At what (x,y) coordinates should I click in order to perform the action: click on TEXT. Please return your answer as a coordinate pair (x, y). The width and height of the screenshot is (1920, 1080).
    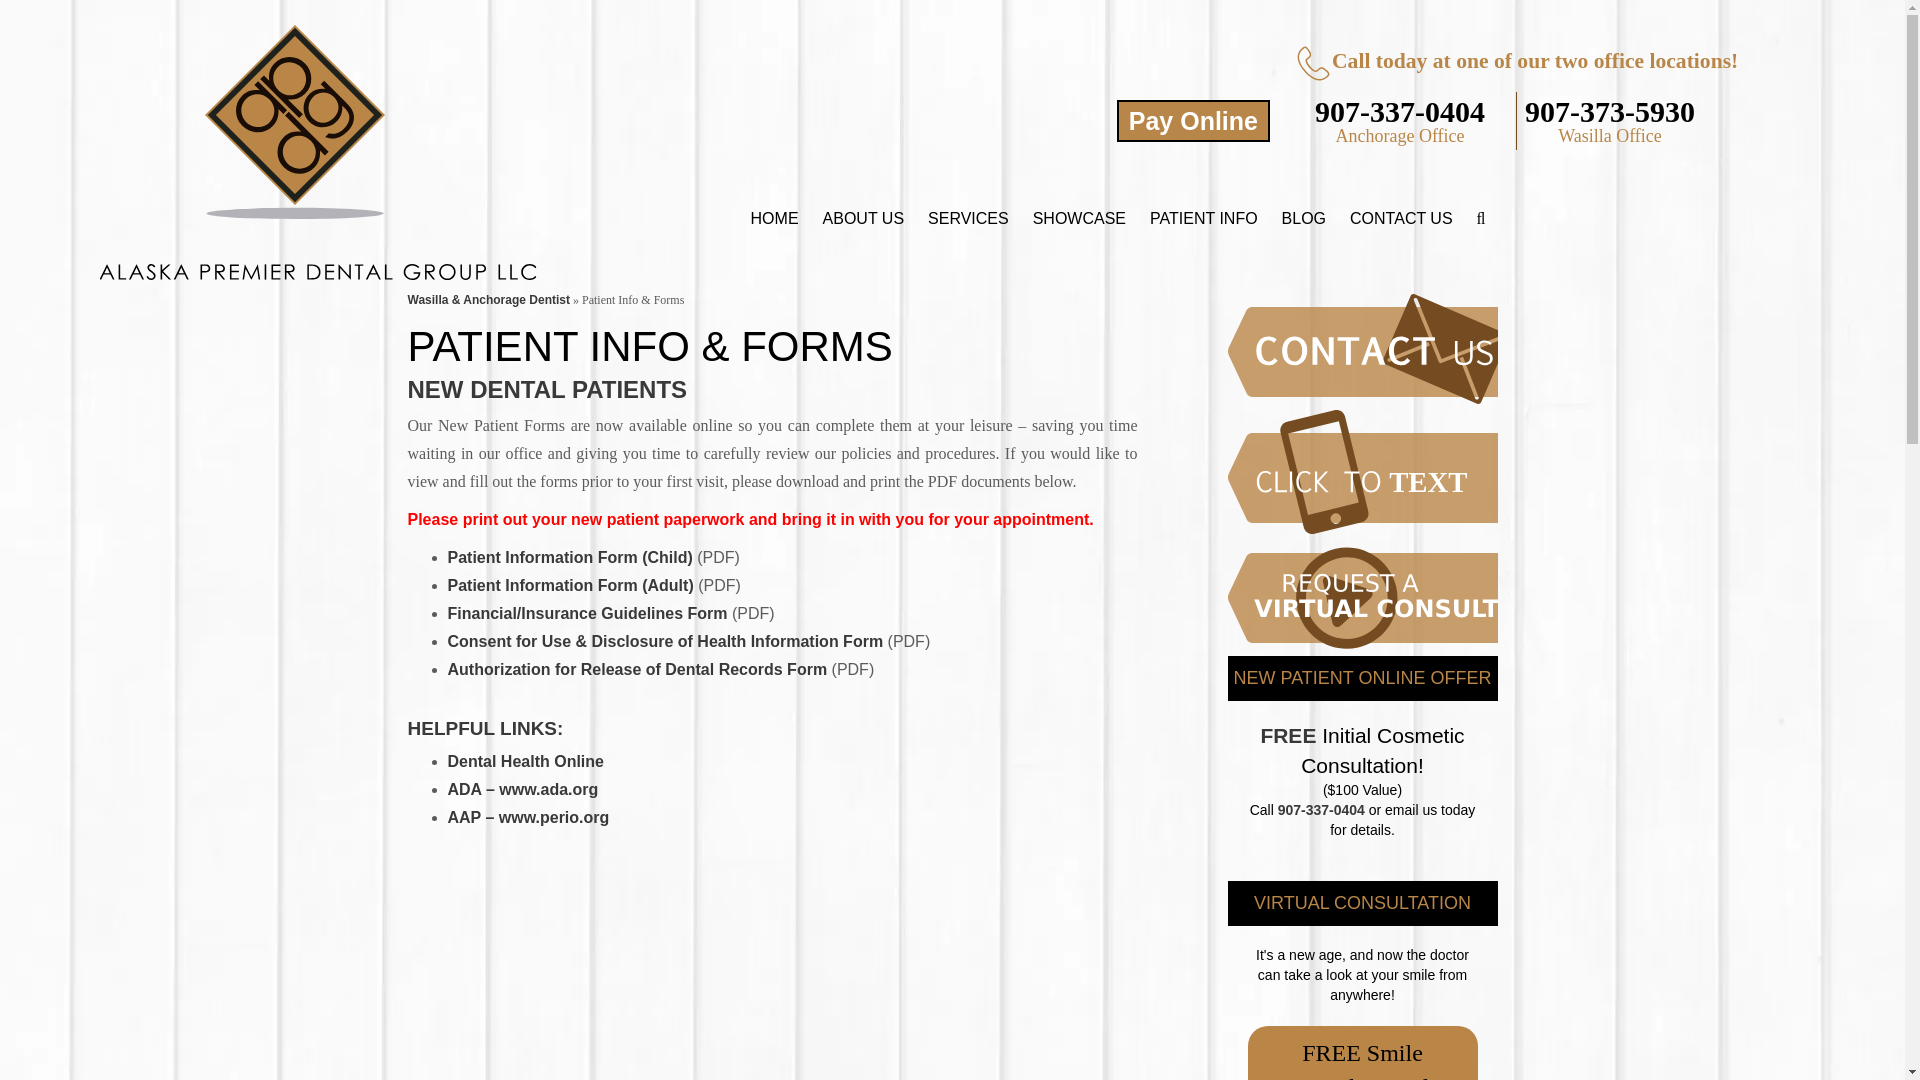
    Looking at the image, I should click on (1398, 472).